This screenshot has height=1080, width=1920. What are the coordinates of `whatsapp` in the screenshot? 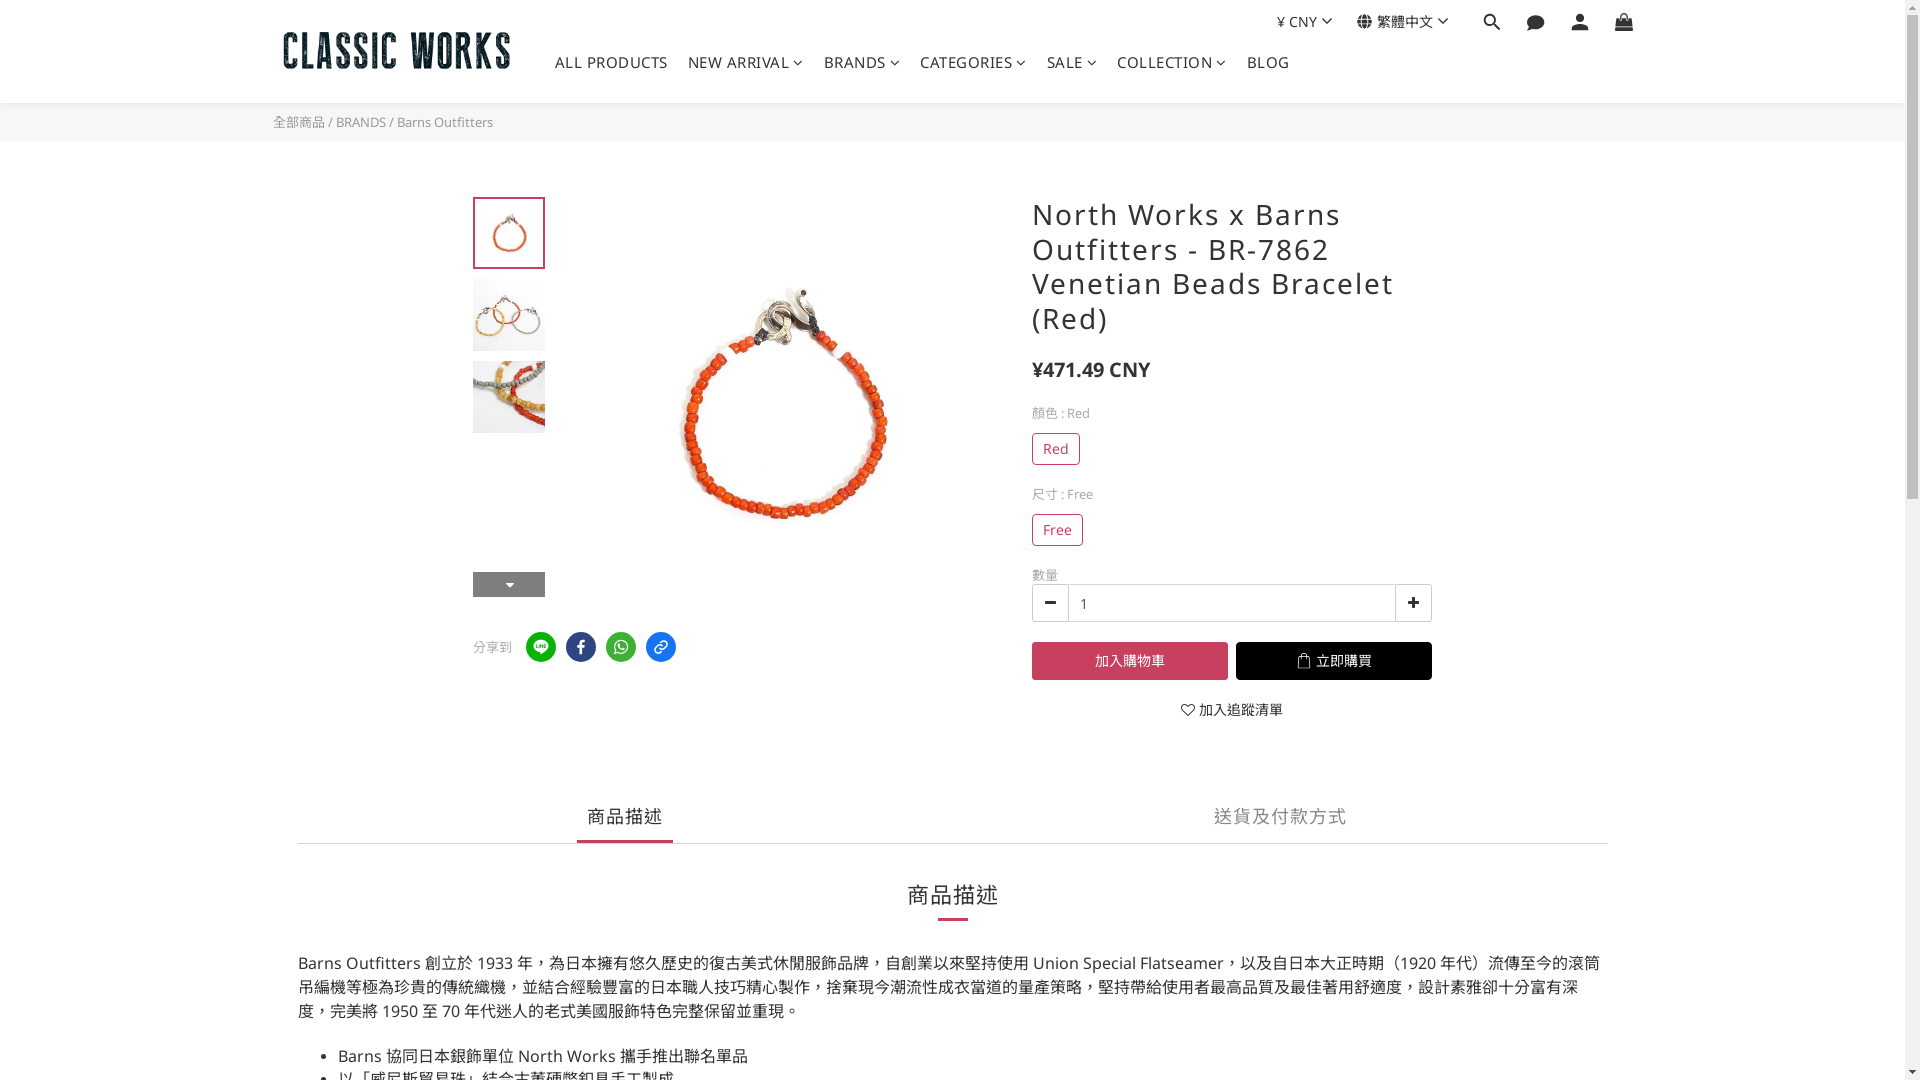 It's located at (621, 647).